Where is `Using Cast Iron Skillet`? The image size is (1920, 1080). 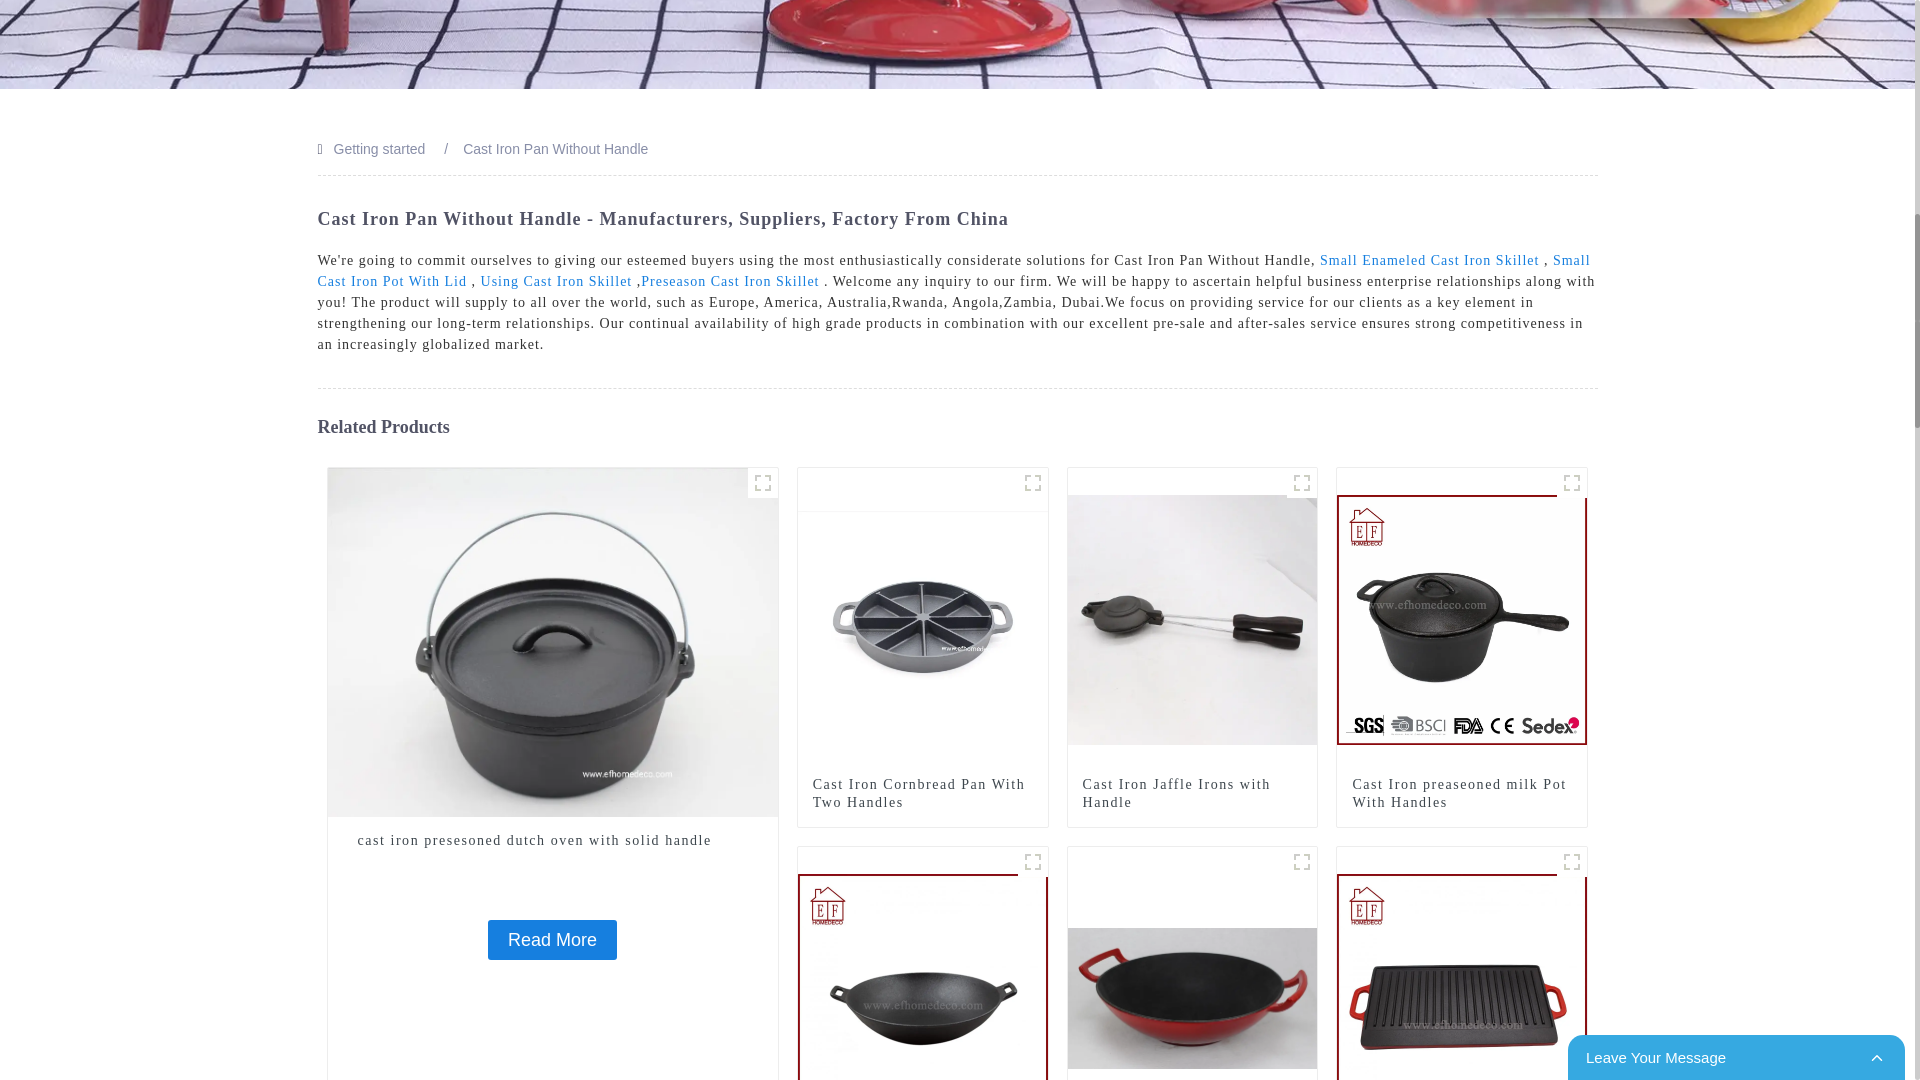 Using Cast Iron Skillet is located at coordinates (557, 282).